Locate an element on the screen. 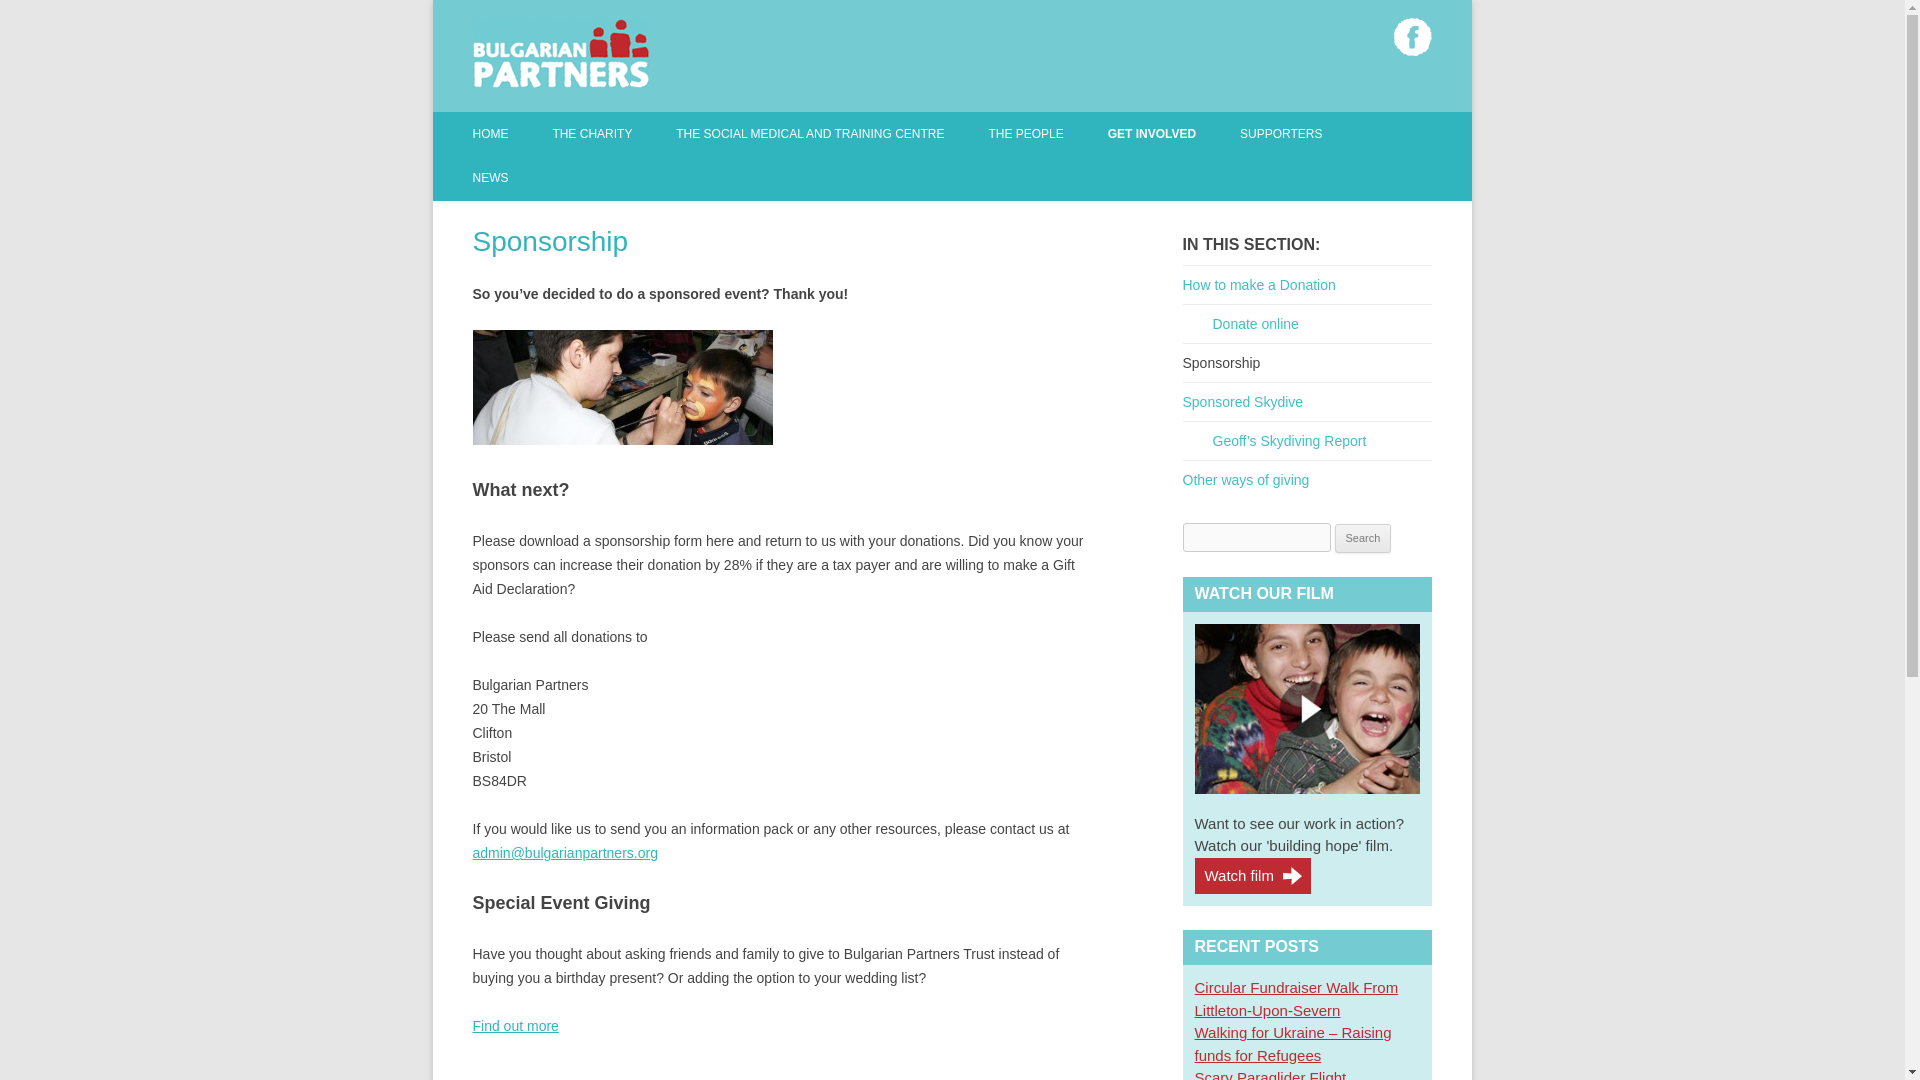 Image resolution: width=1920 pixels, height=1080 pixels. Search is located at coordinates (1363, 538).